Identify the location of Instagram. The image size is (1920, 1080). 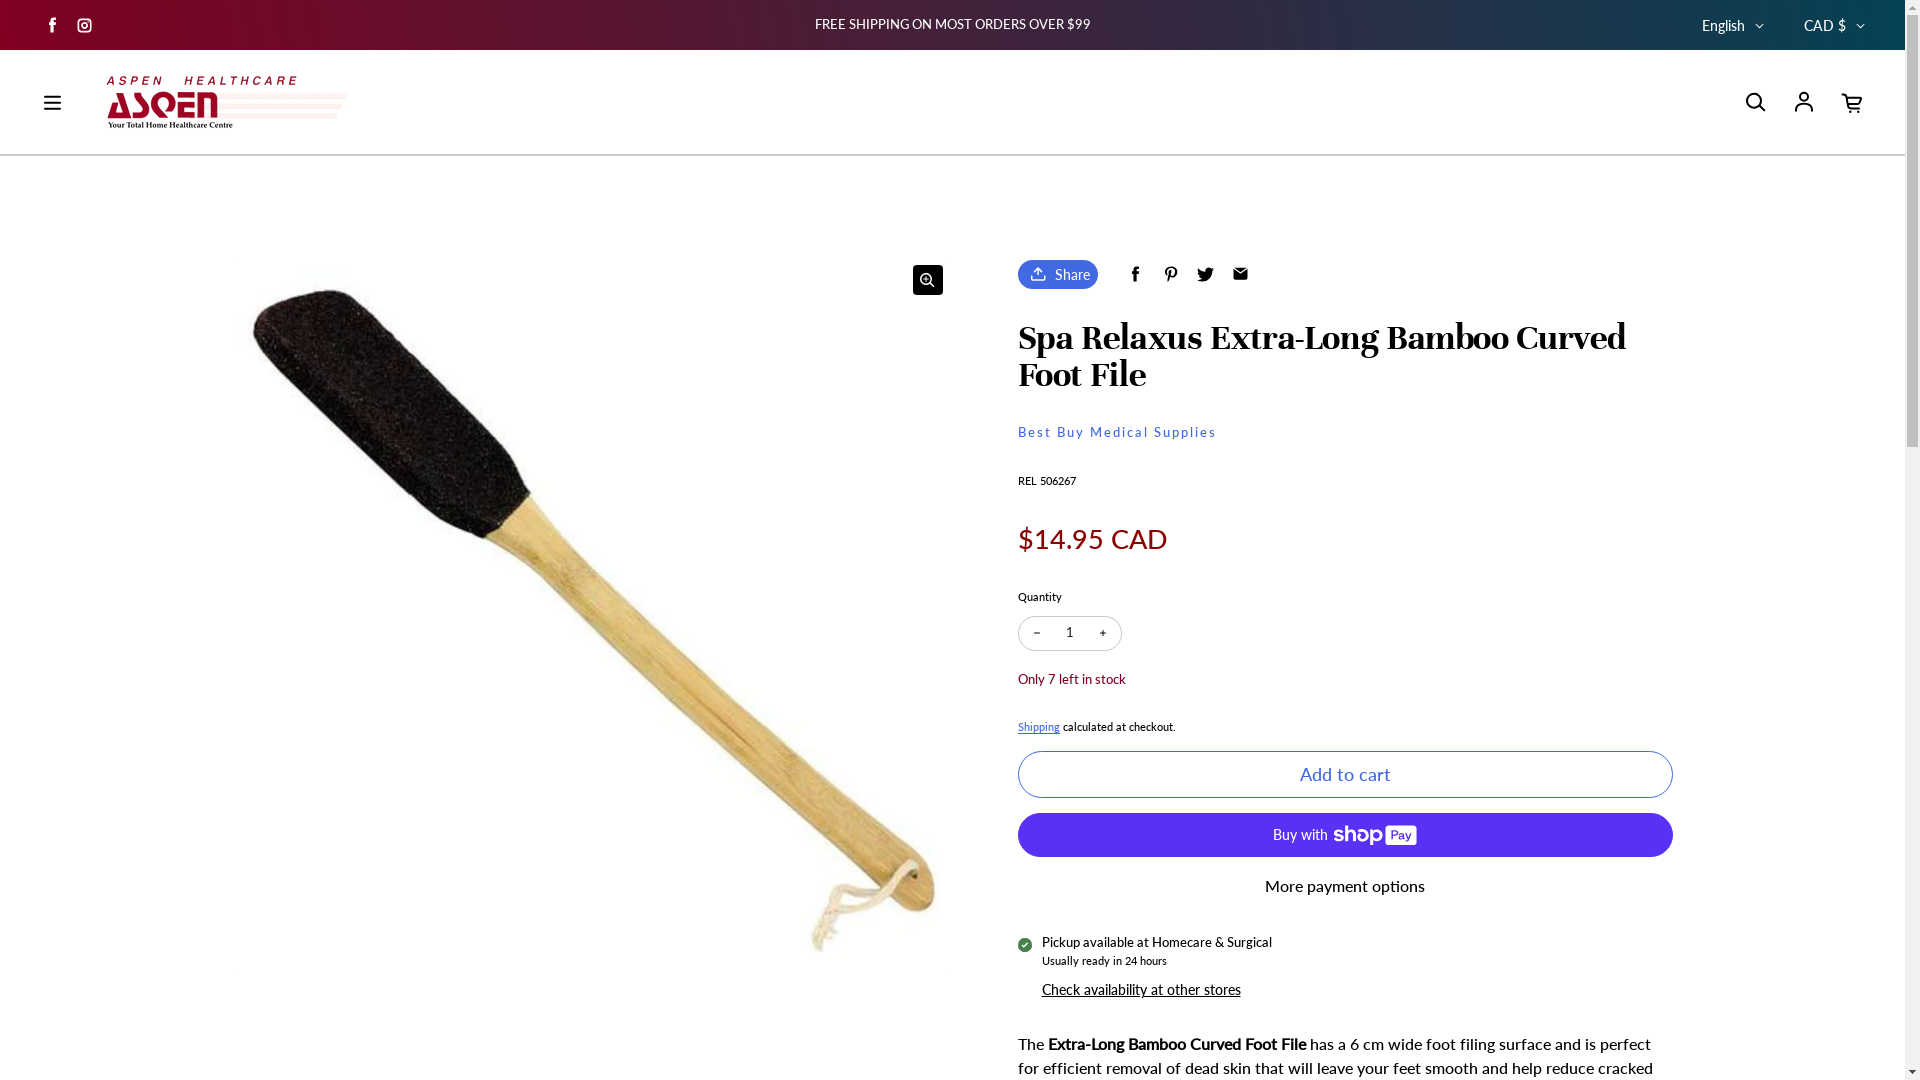
(84, 24).